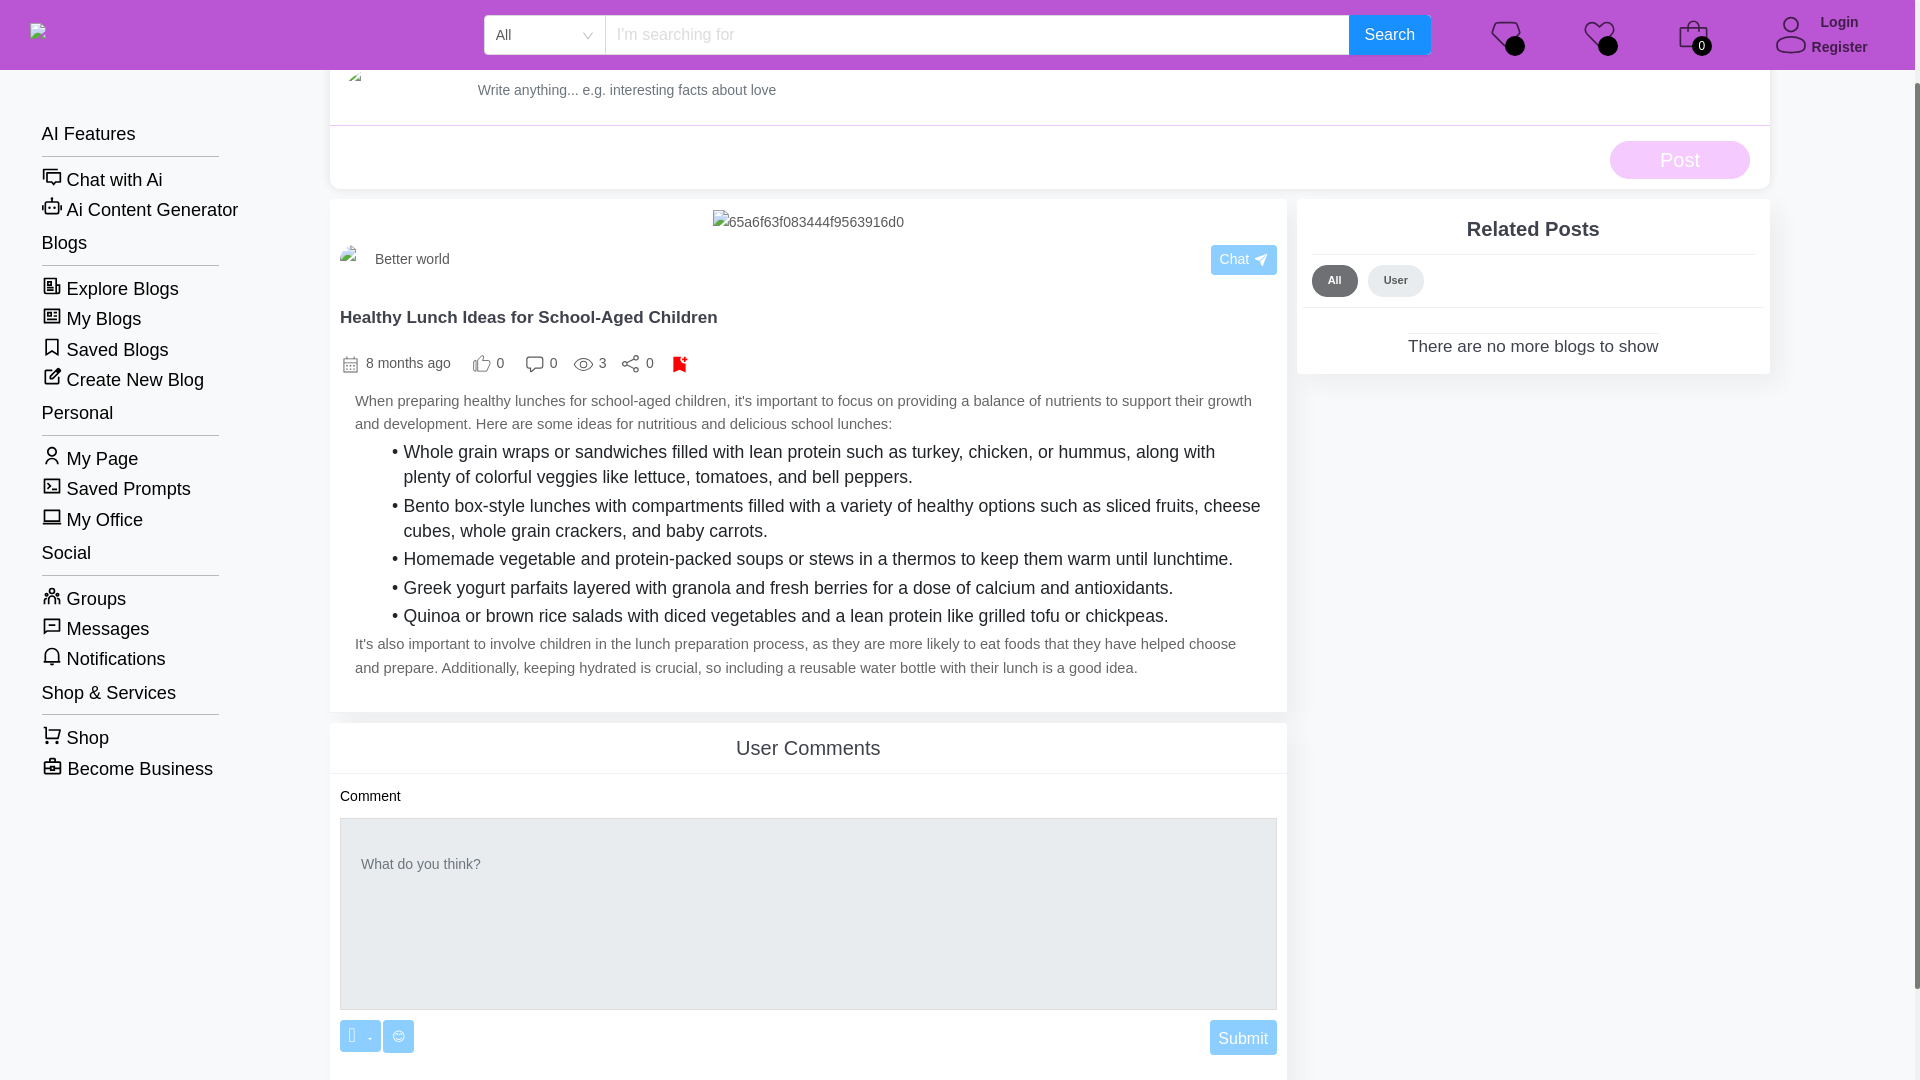  I want to click on View Counts, so click(589, 363).